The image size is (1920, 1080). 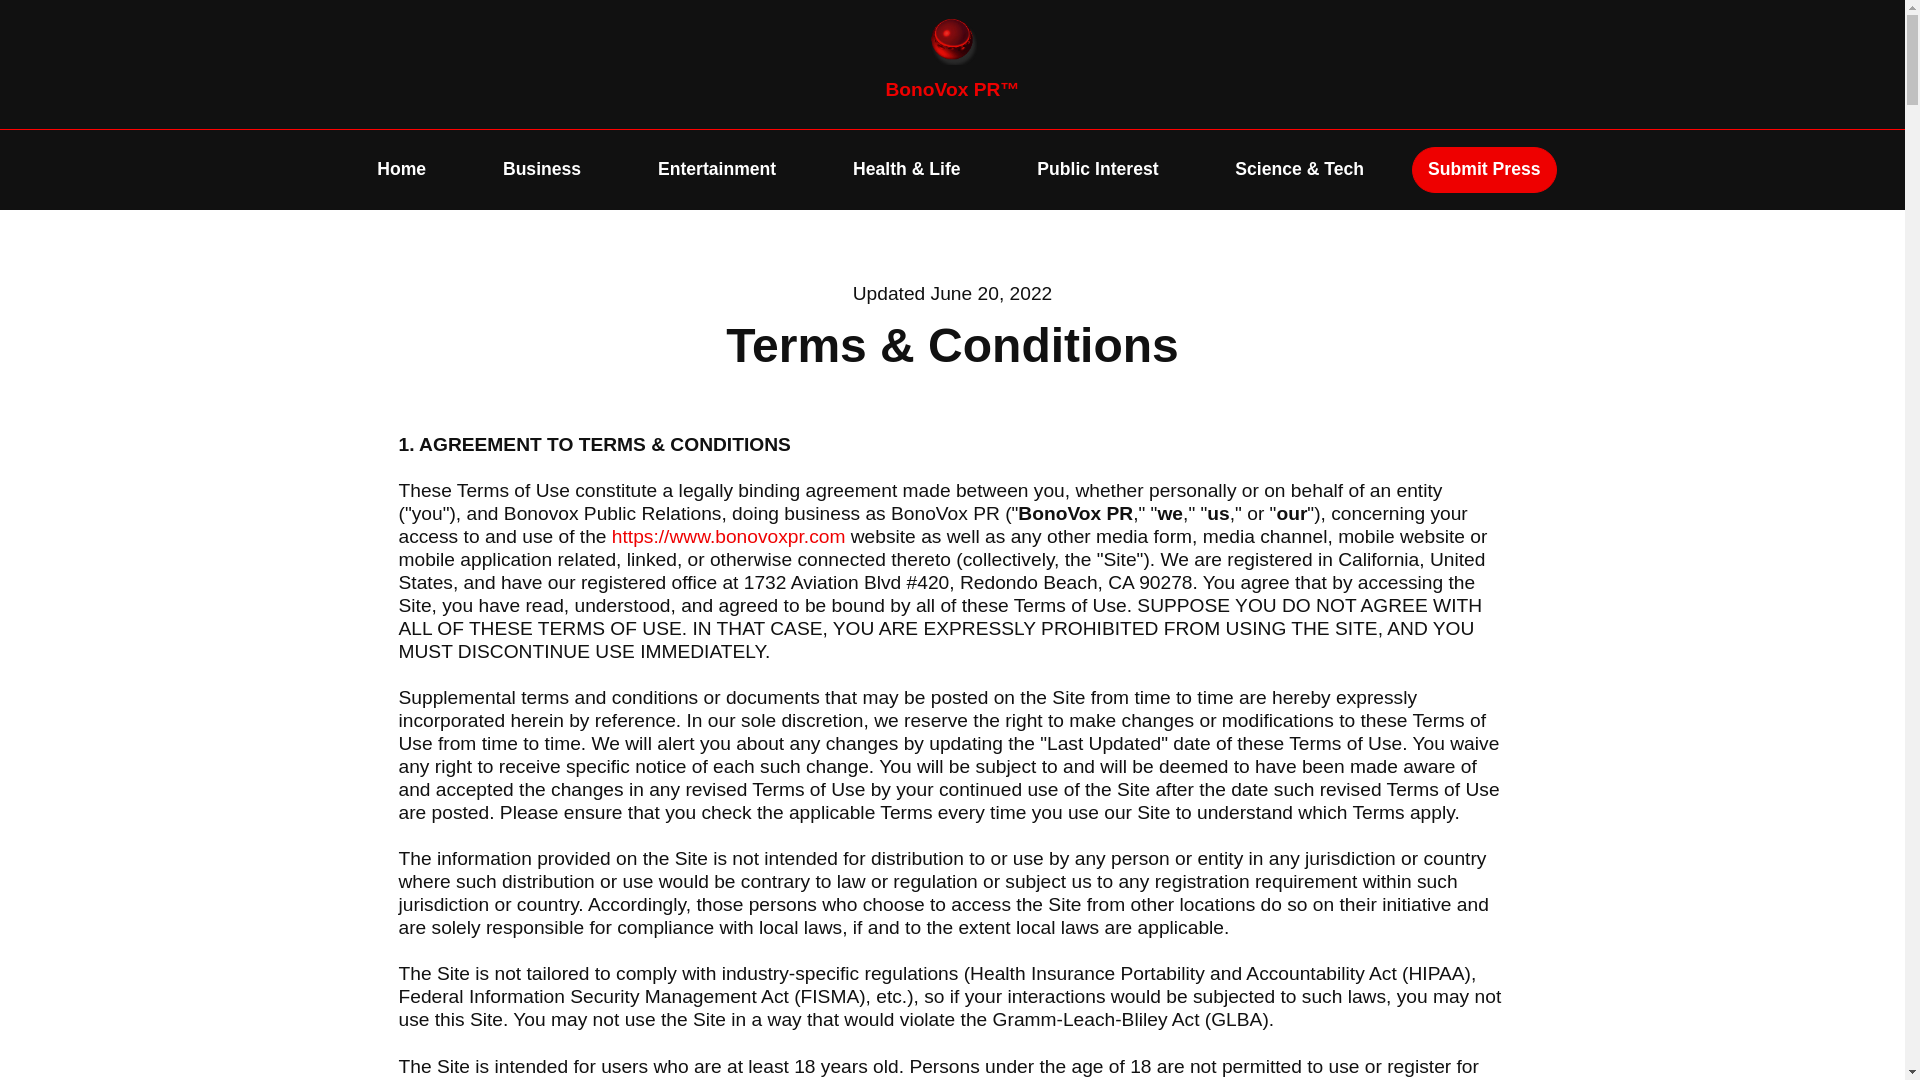 What do you see at coordinates (401, 169) in the screenshot?
I see `Home` at bounding box center [401, 169].